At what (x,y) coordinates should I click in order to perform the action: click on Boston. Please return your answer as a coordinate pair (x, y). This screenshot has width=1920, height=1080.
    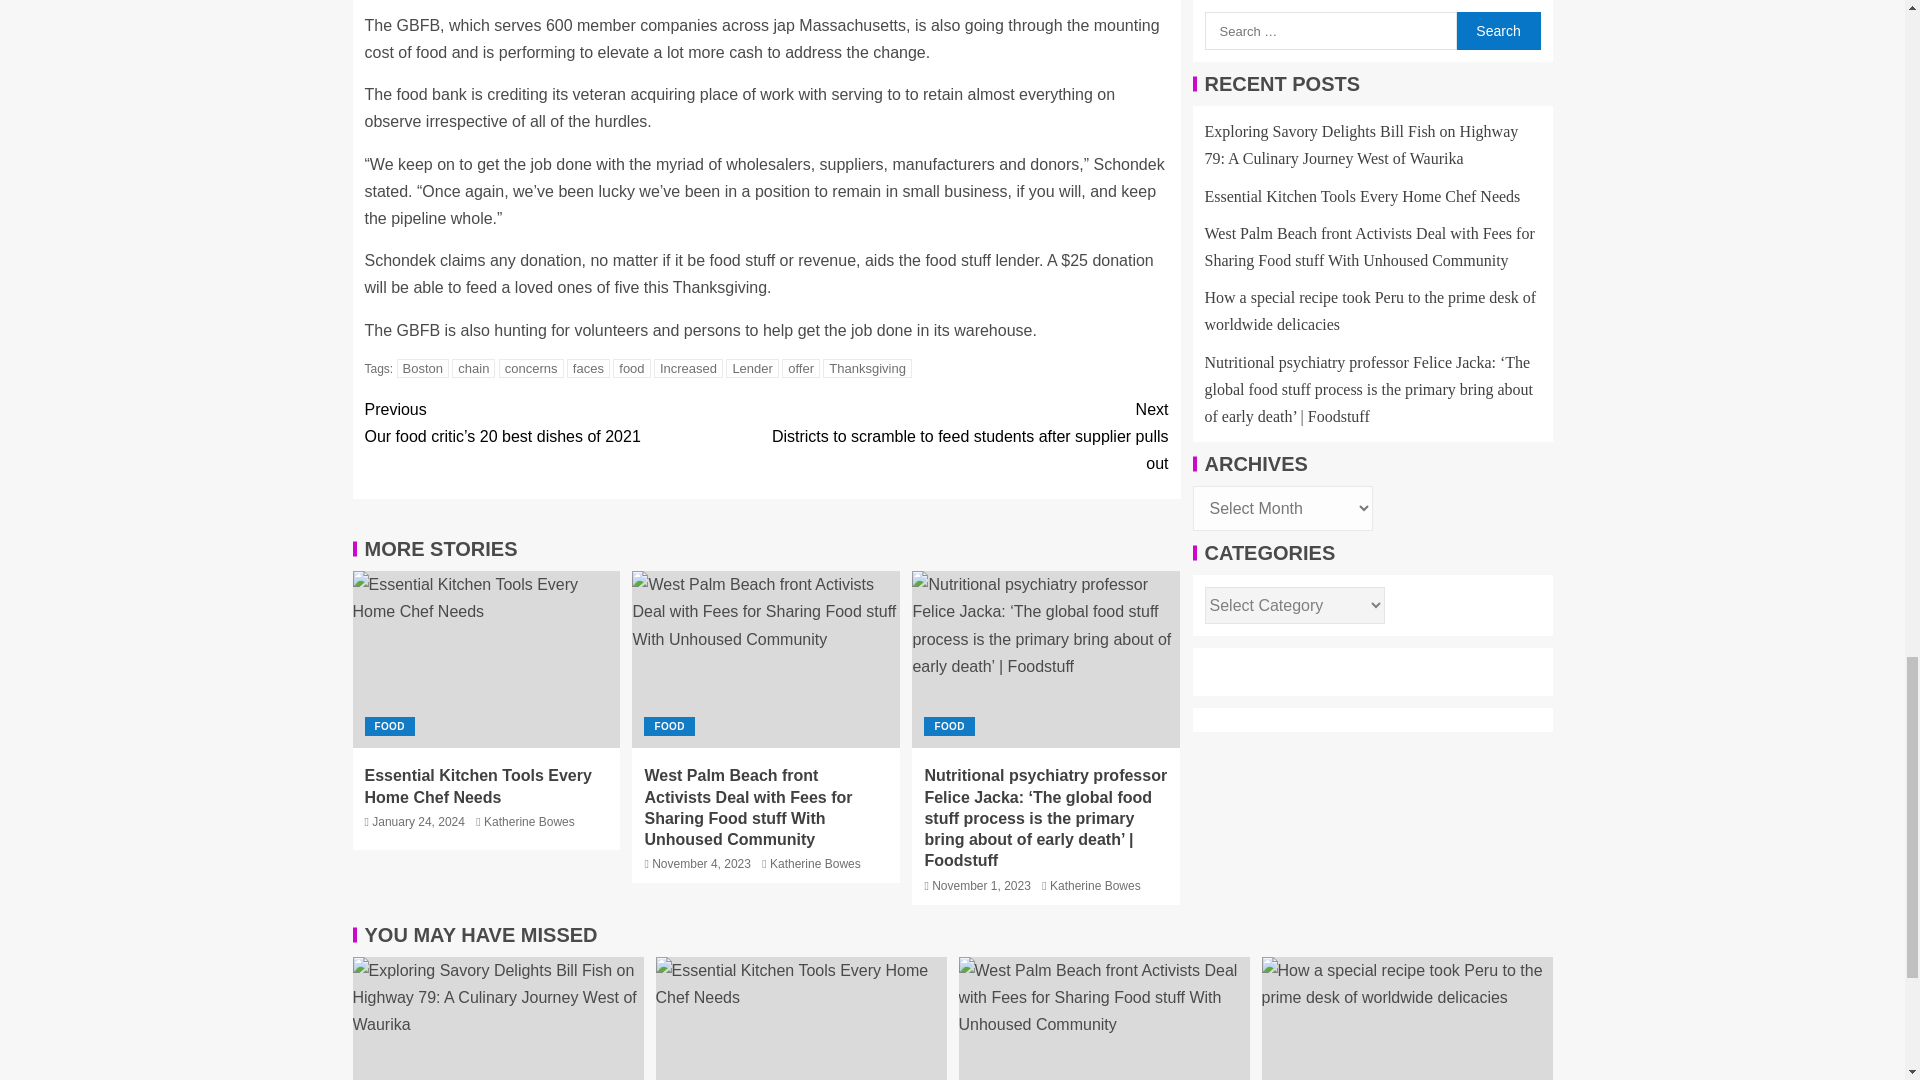
    Looking at the image, I should click on (423, 368).